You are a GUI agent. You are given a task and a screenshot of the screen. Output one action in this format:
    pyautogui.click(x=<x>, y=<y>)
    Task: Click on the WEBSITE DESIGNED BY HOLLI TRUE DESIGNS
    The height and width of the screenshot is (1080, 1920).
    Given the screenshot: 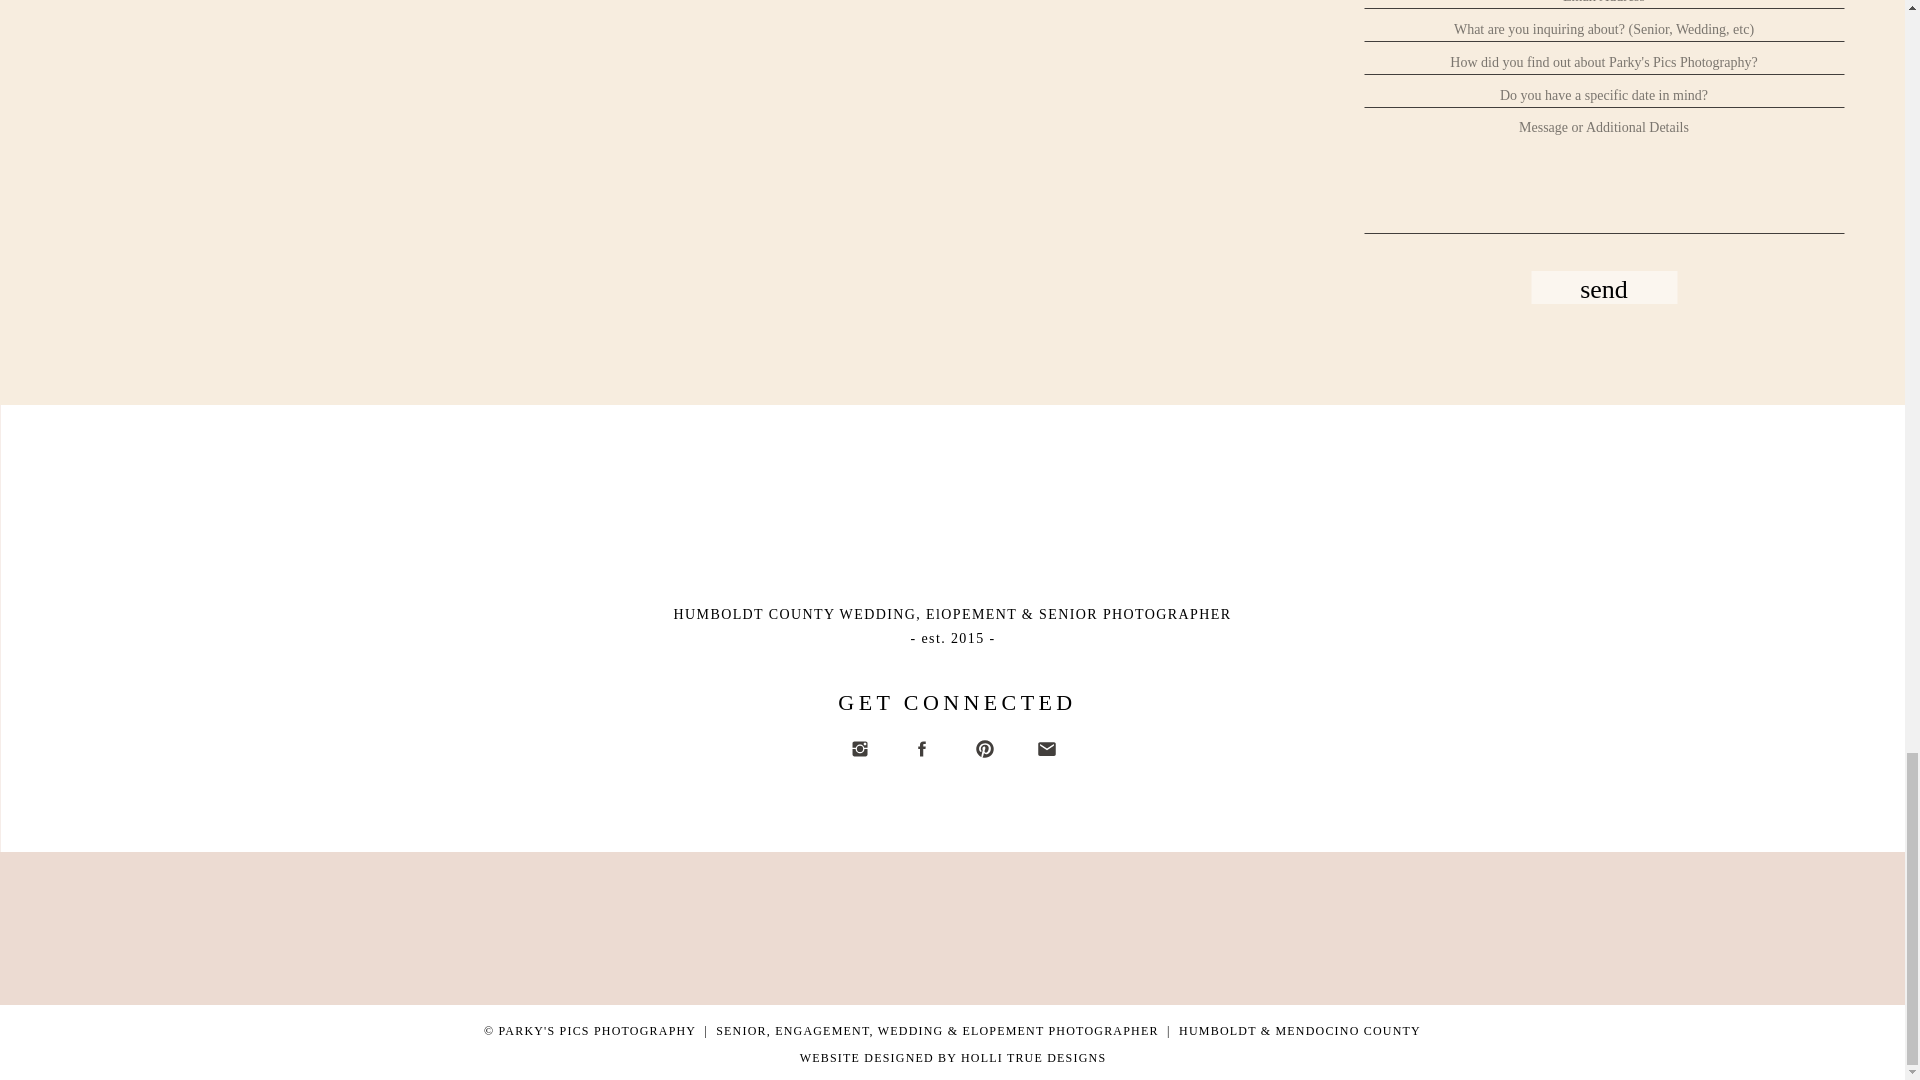 What is the action you would take?
    pyautogui.click(x=953, y=1058)
    